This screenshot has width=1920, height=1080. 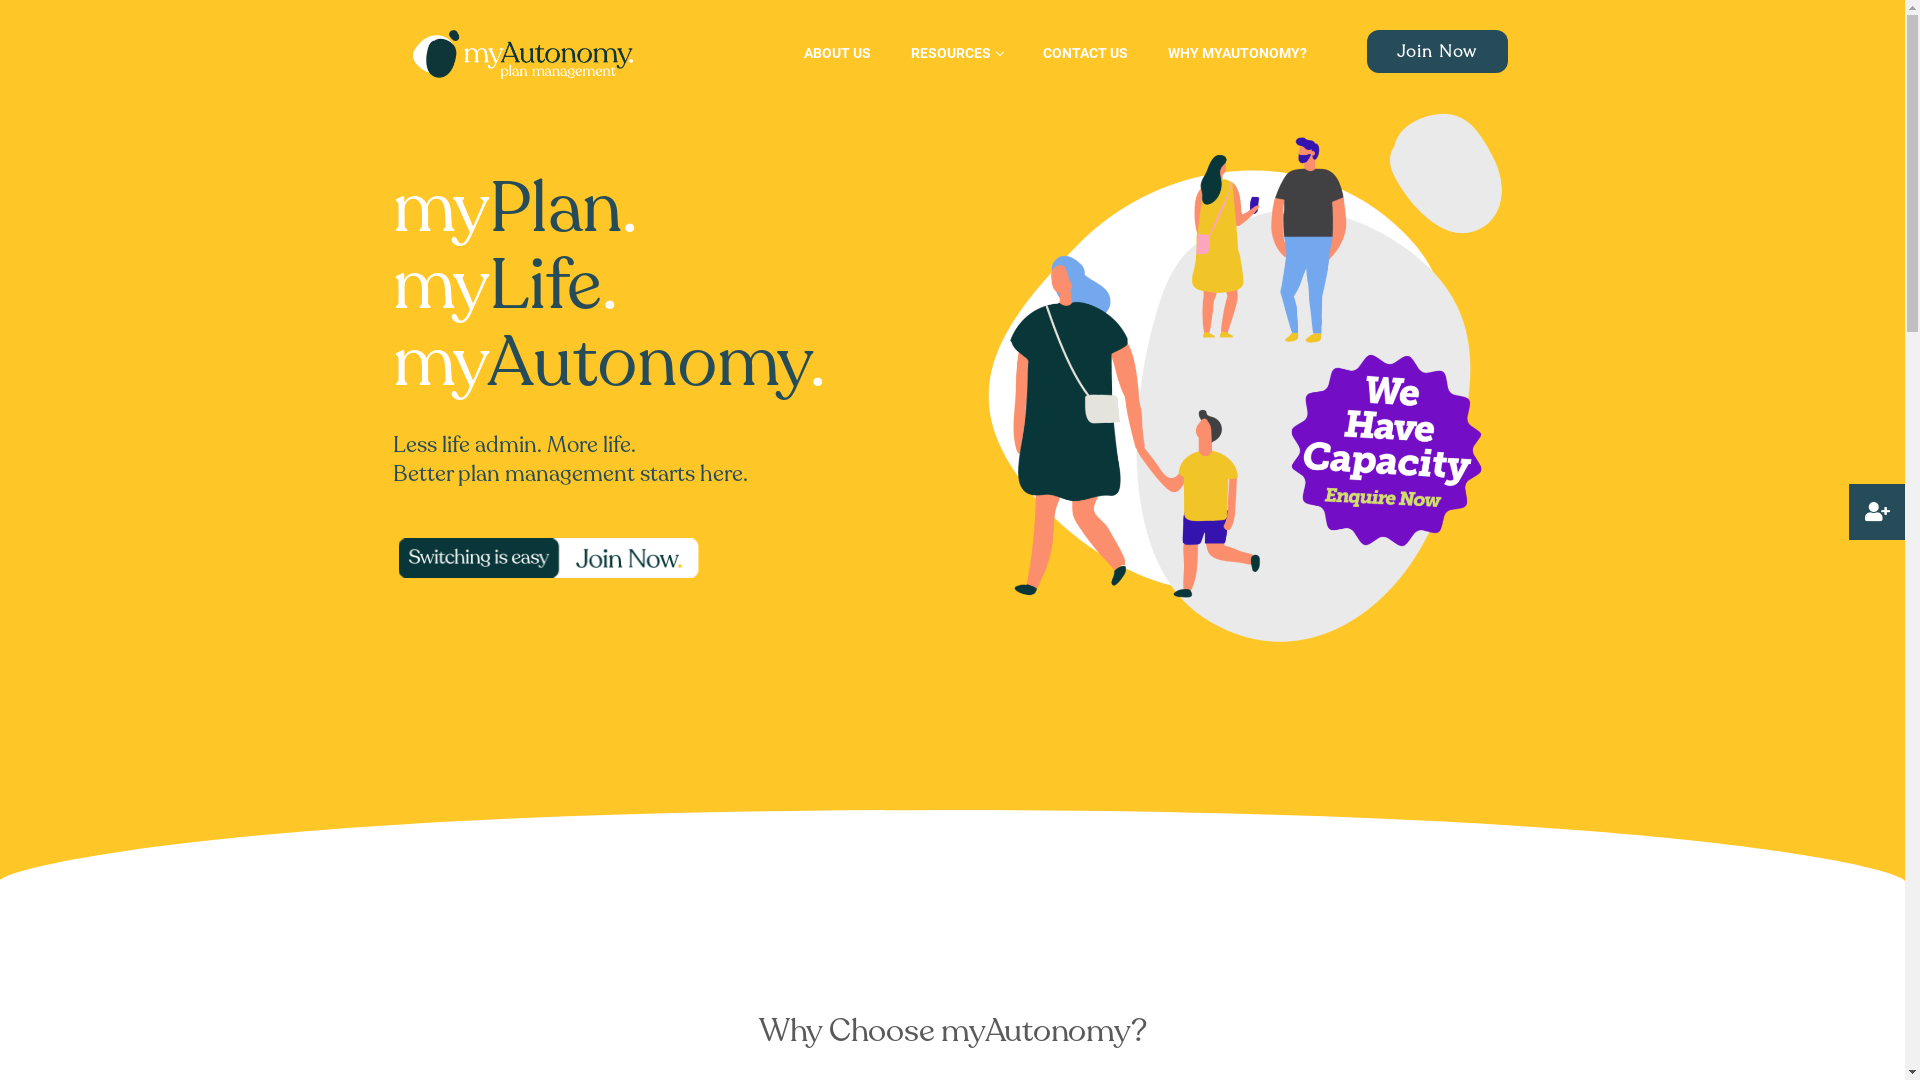 I want to click on SIE_JN_BUTTON, so click(x=551, y=559).